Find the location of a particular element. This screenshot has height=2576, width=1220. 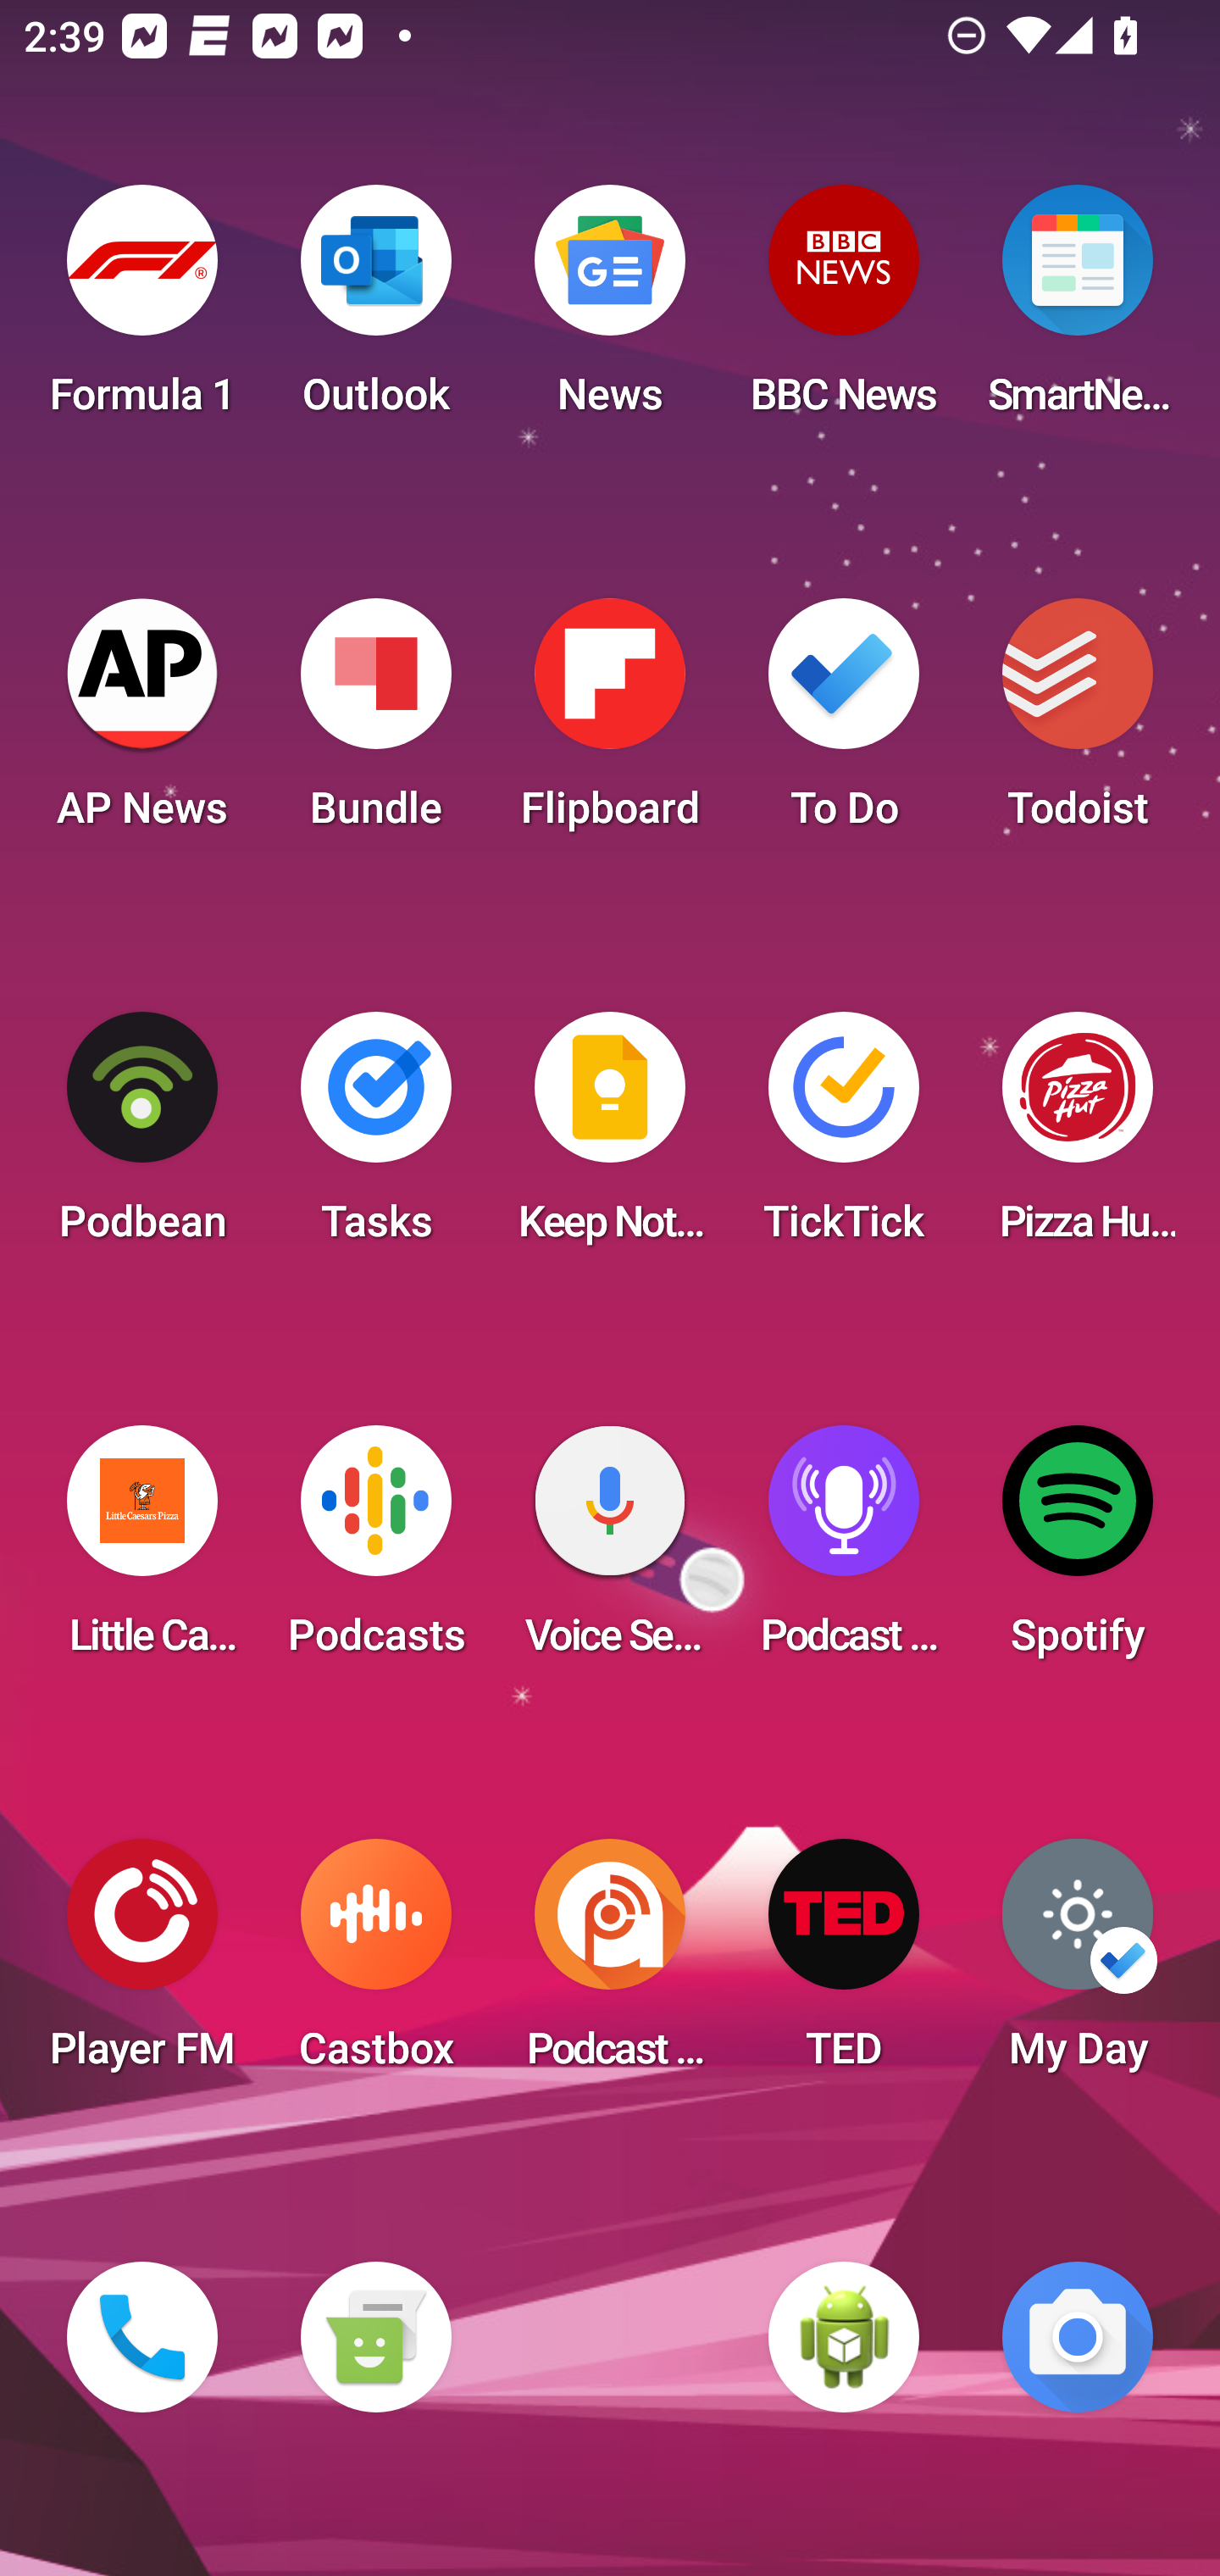

Voice Search is located at coordinates (610, 1551).